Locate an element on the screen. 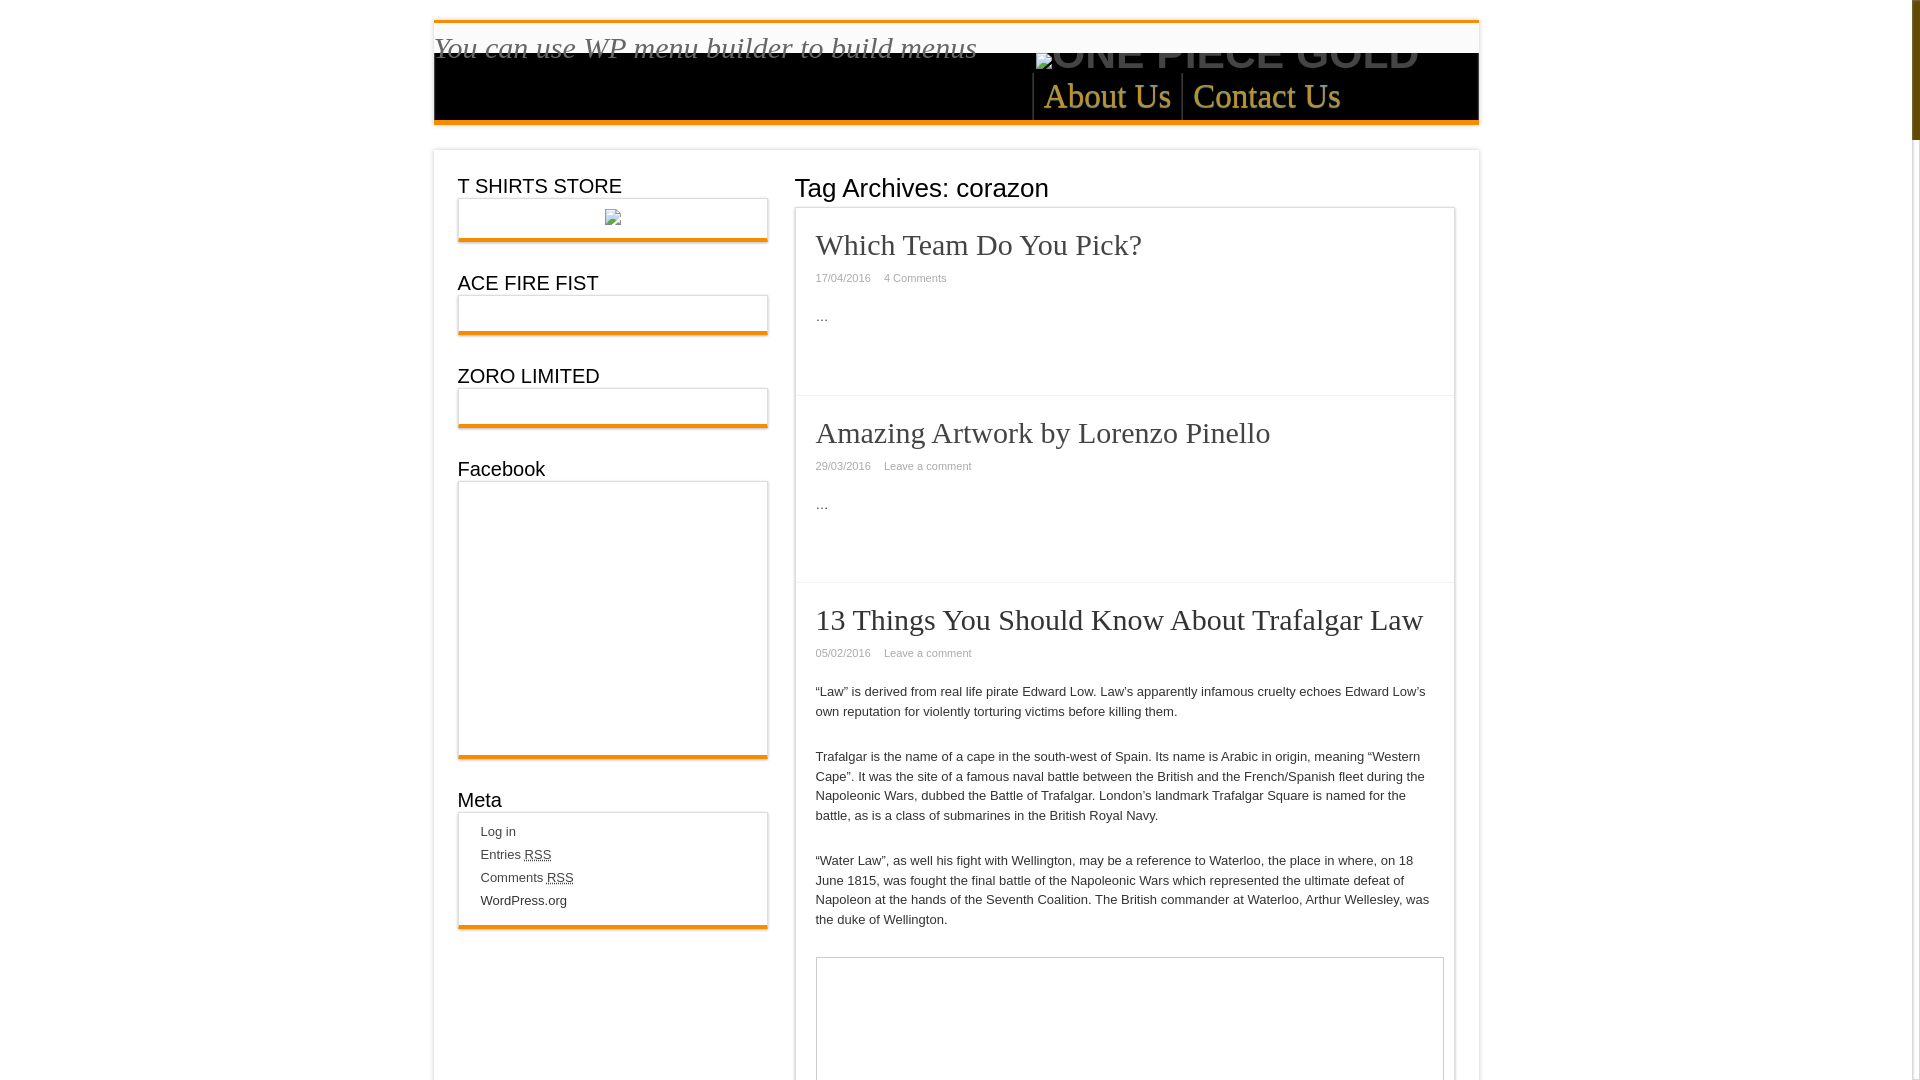  Log in is located at coordinates (497, 832).